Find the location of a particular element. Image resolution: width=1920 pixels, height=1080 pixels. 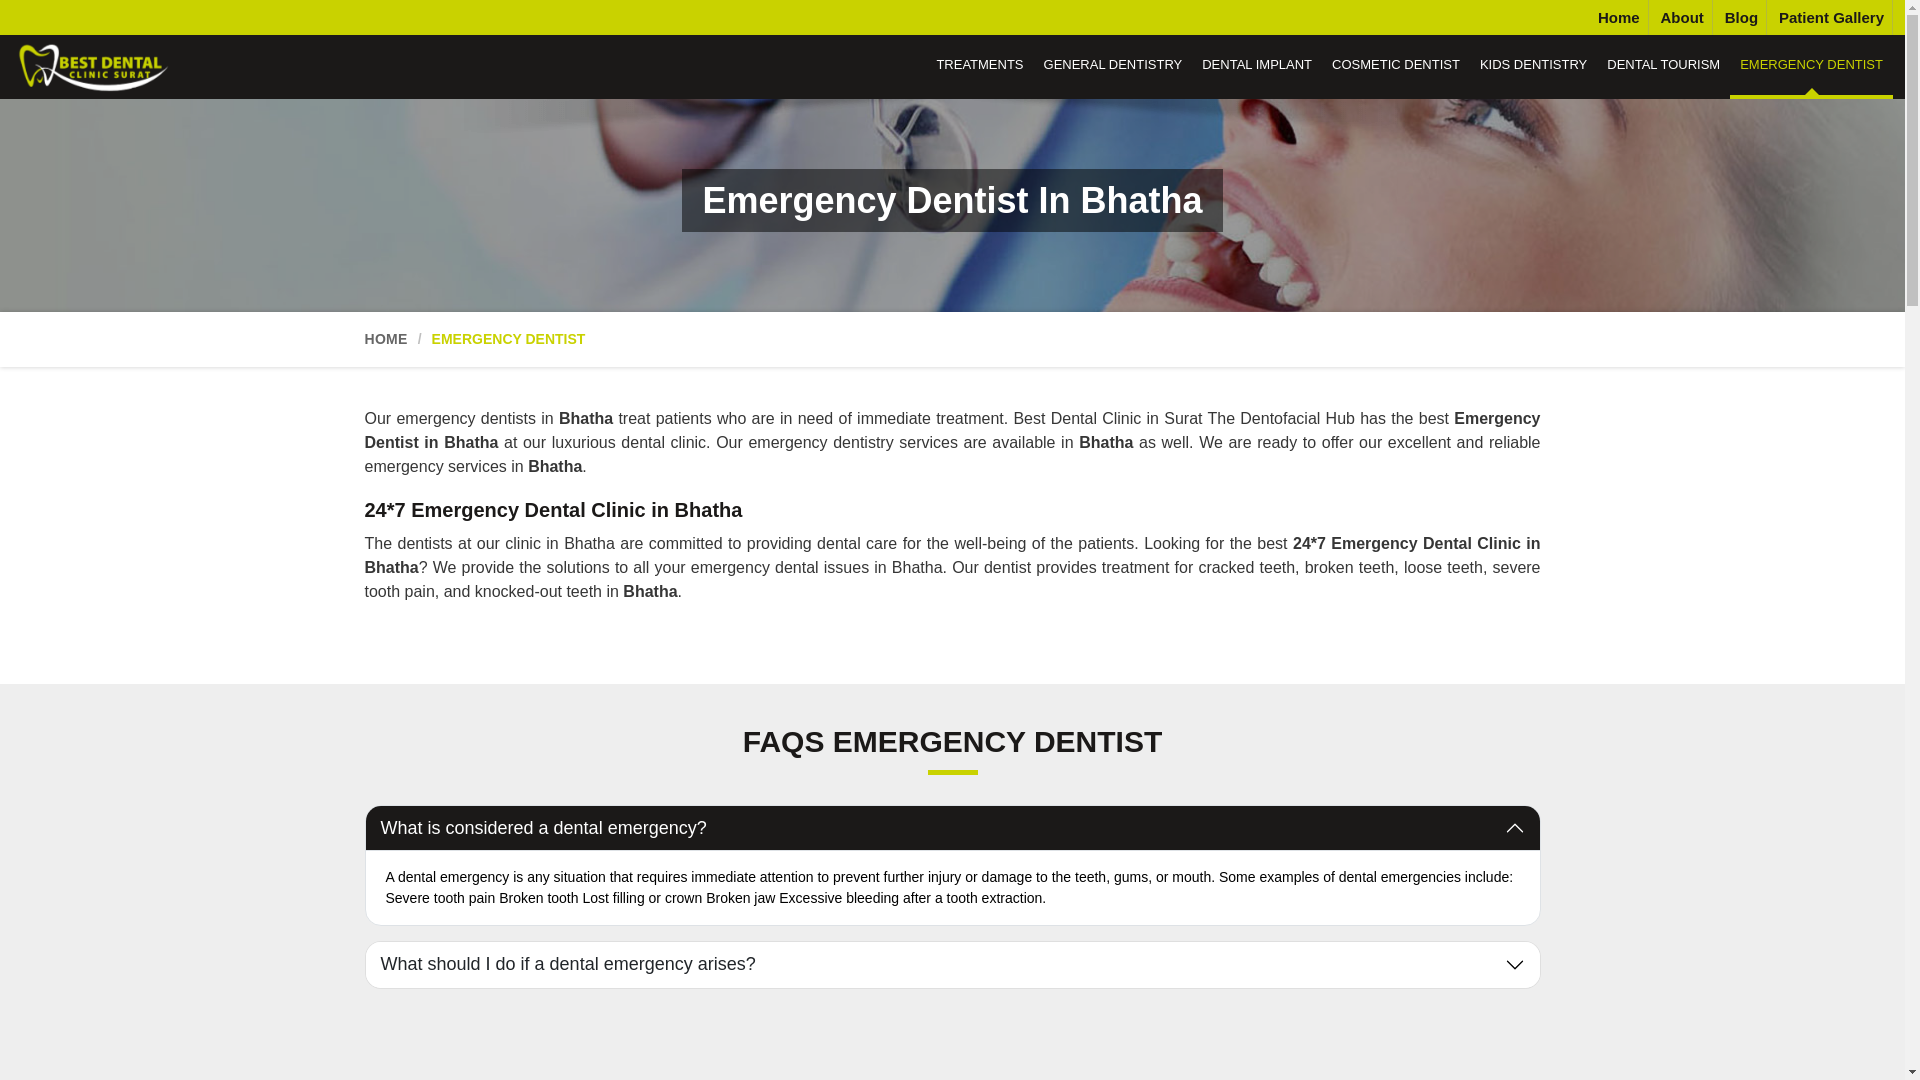

Treatments  is located at coordinates (978, 66).